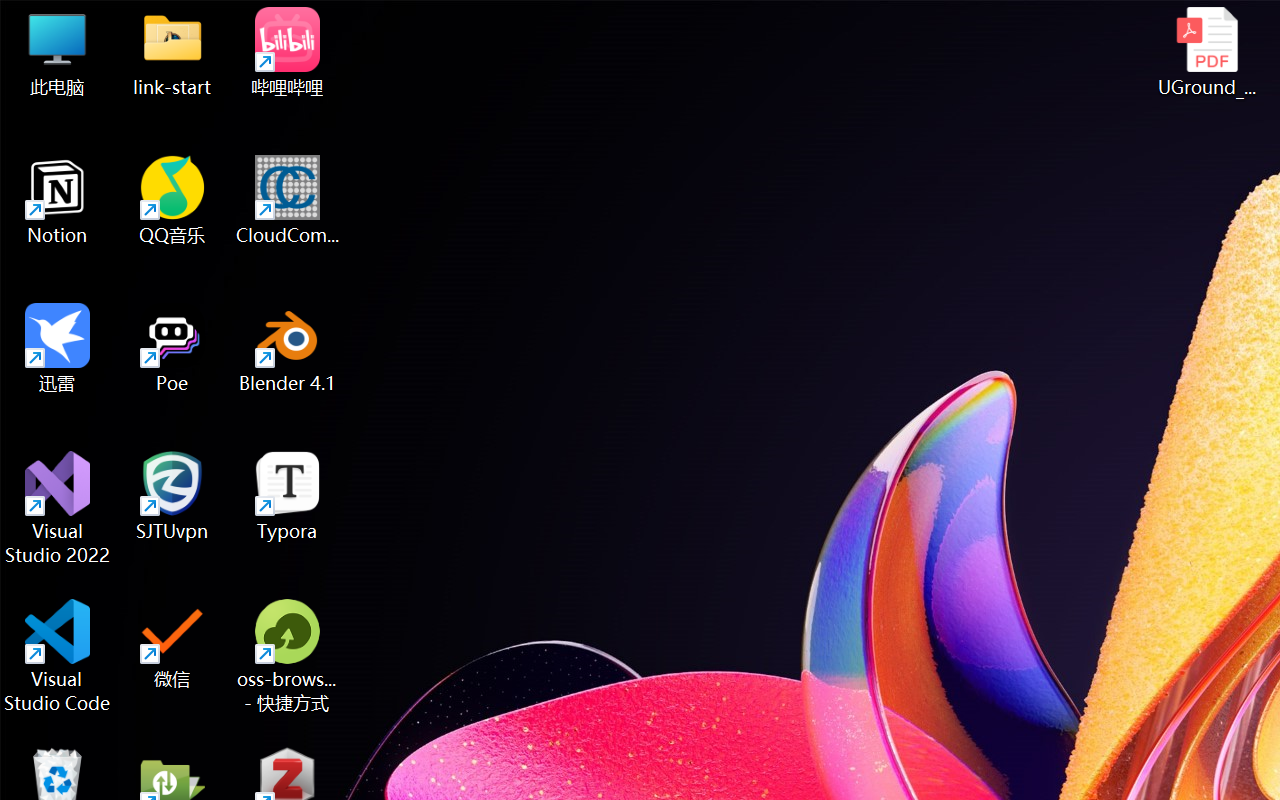 Image resolution: width=1280 pixels, height=800 pixels. I want to click on Blender 4.1, so click(288, 348).